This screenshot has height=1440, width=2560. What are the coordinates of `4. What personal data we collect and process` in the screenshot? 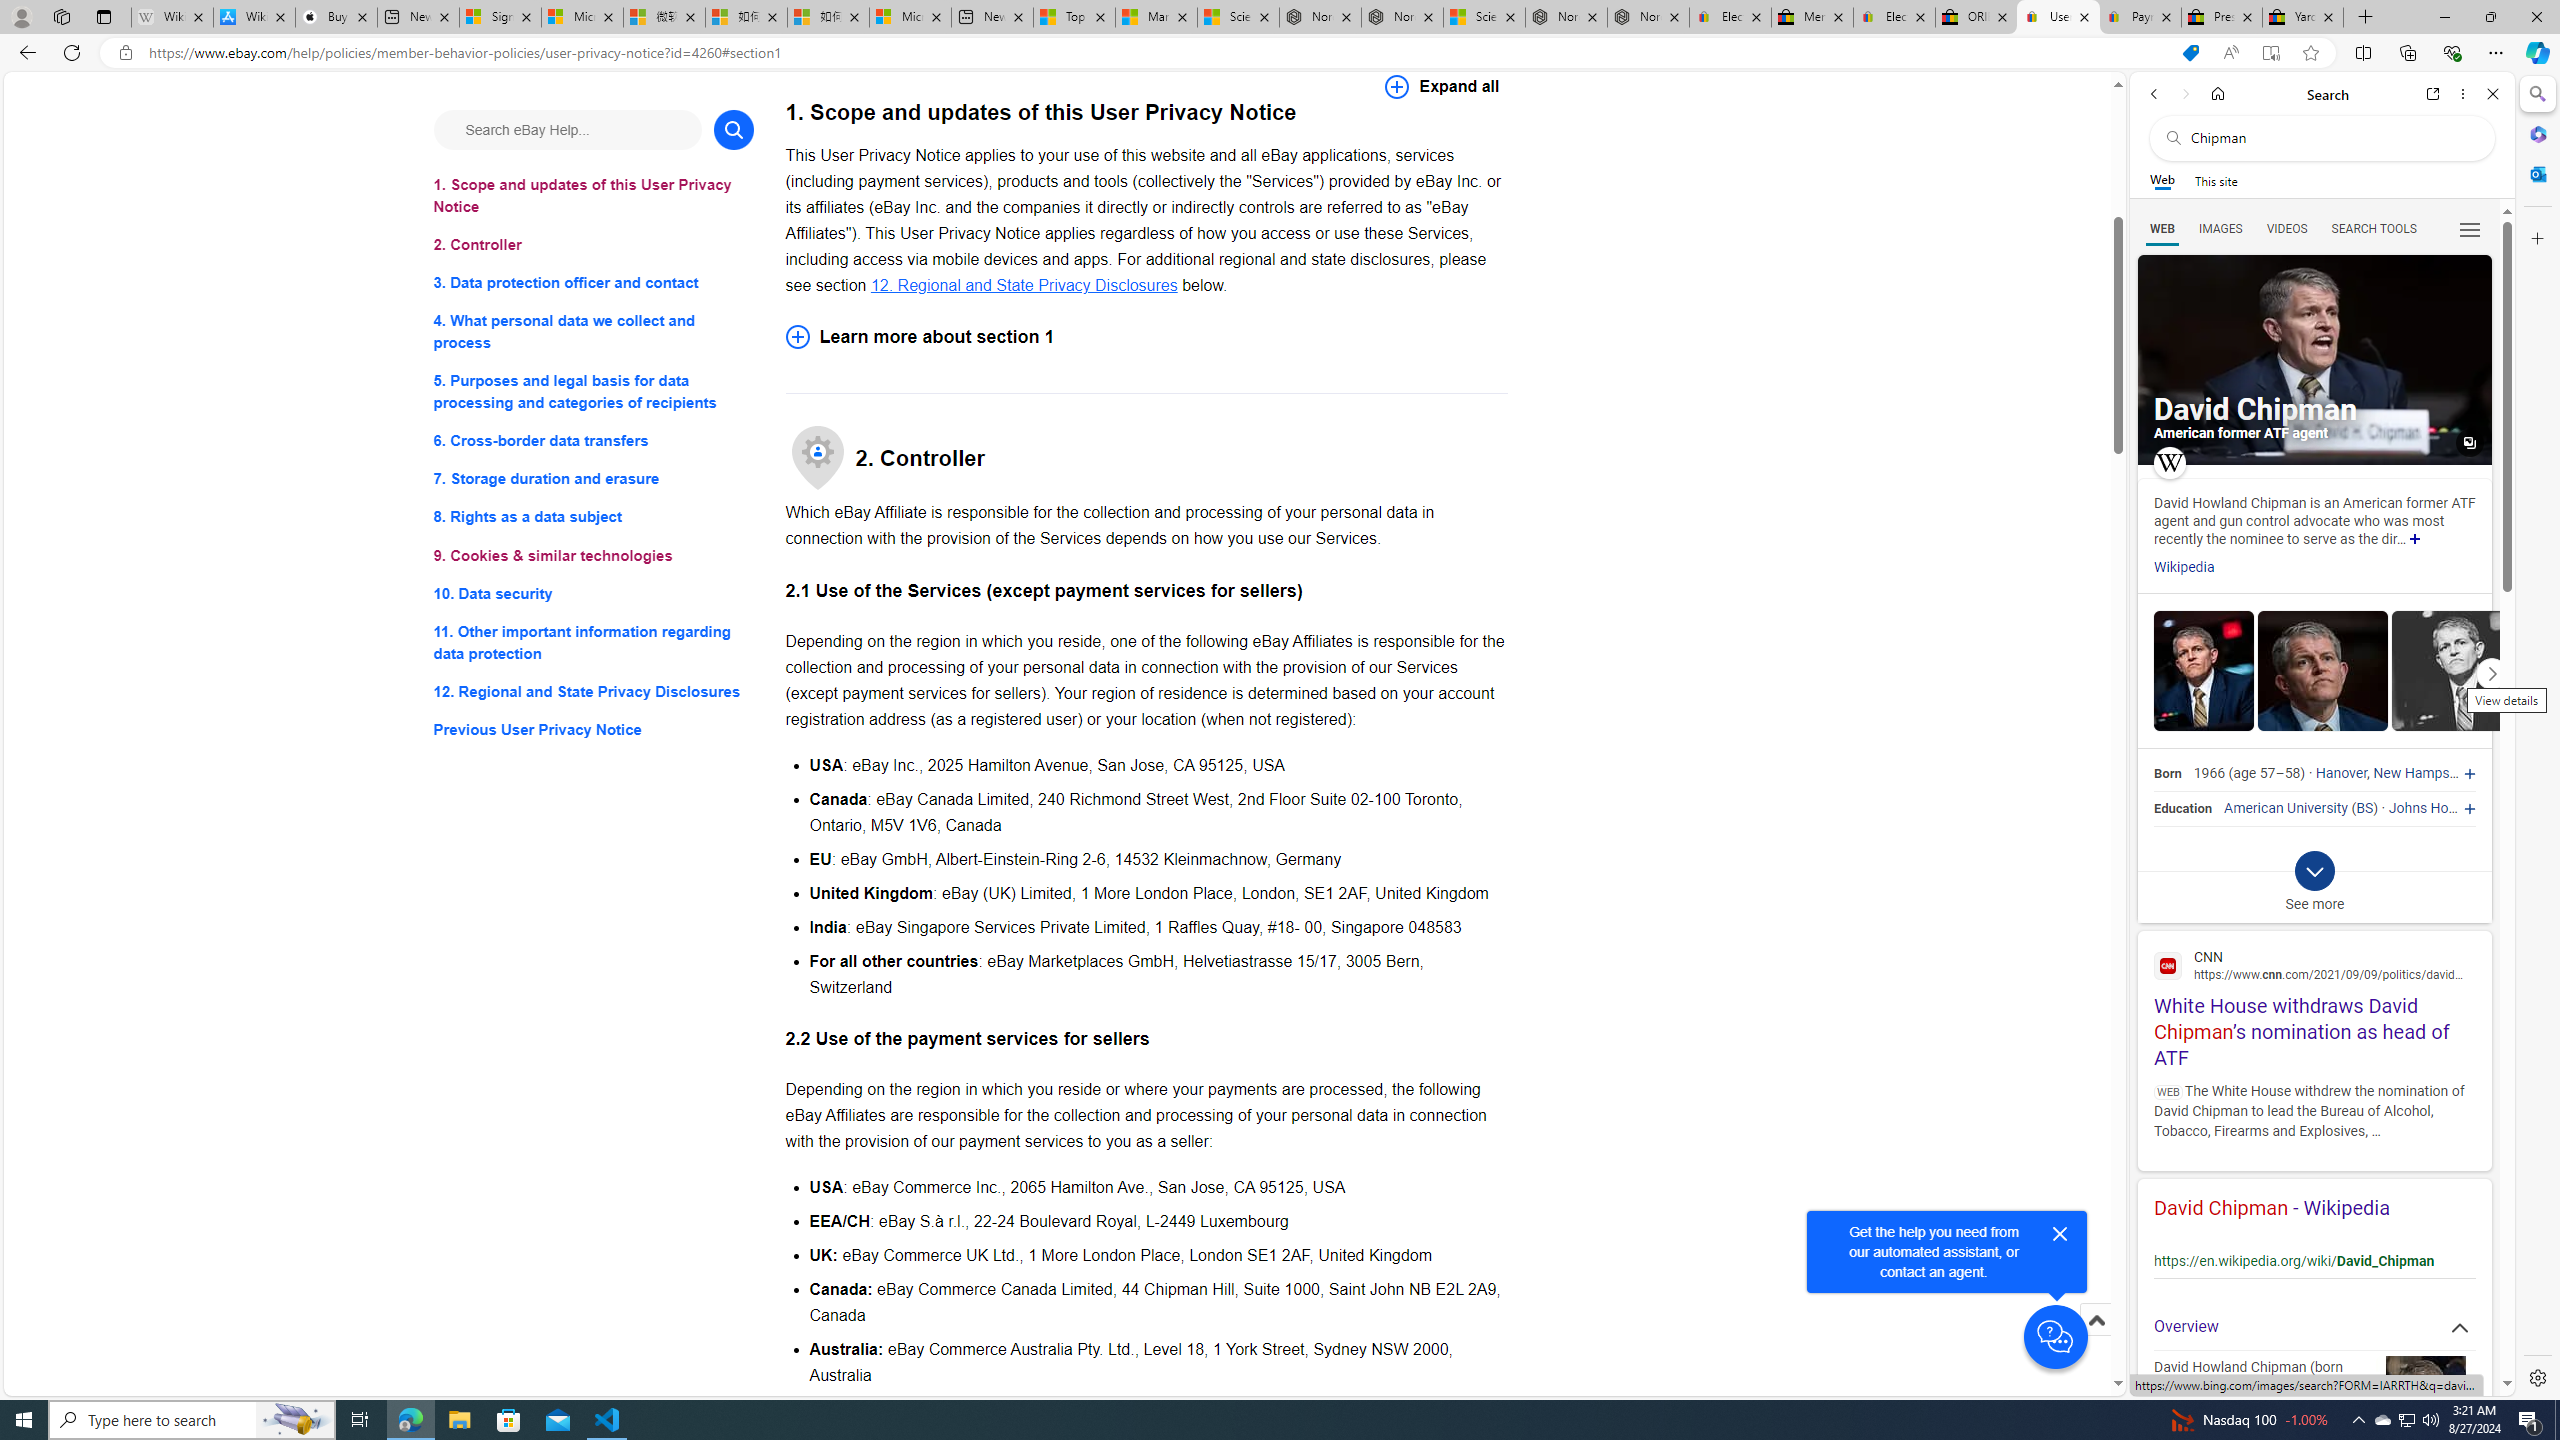 It's located at (594, 332).